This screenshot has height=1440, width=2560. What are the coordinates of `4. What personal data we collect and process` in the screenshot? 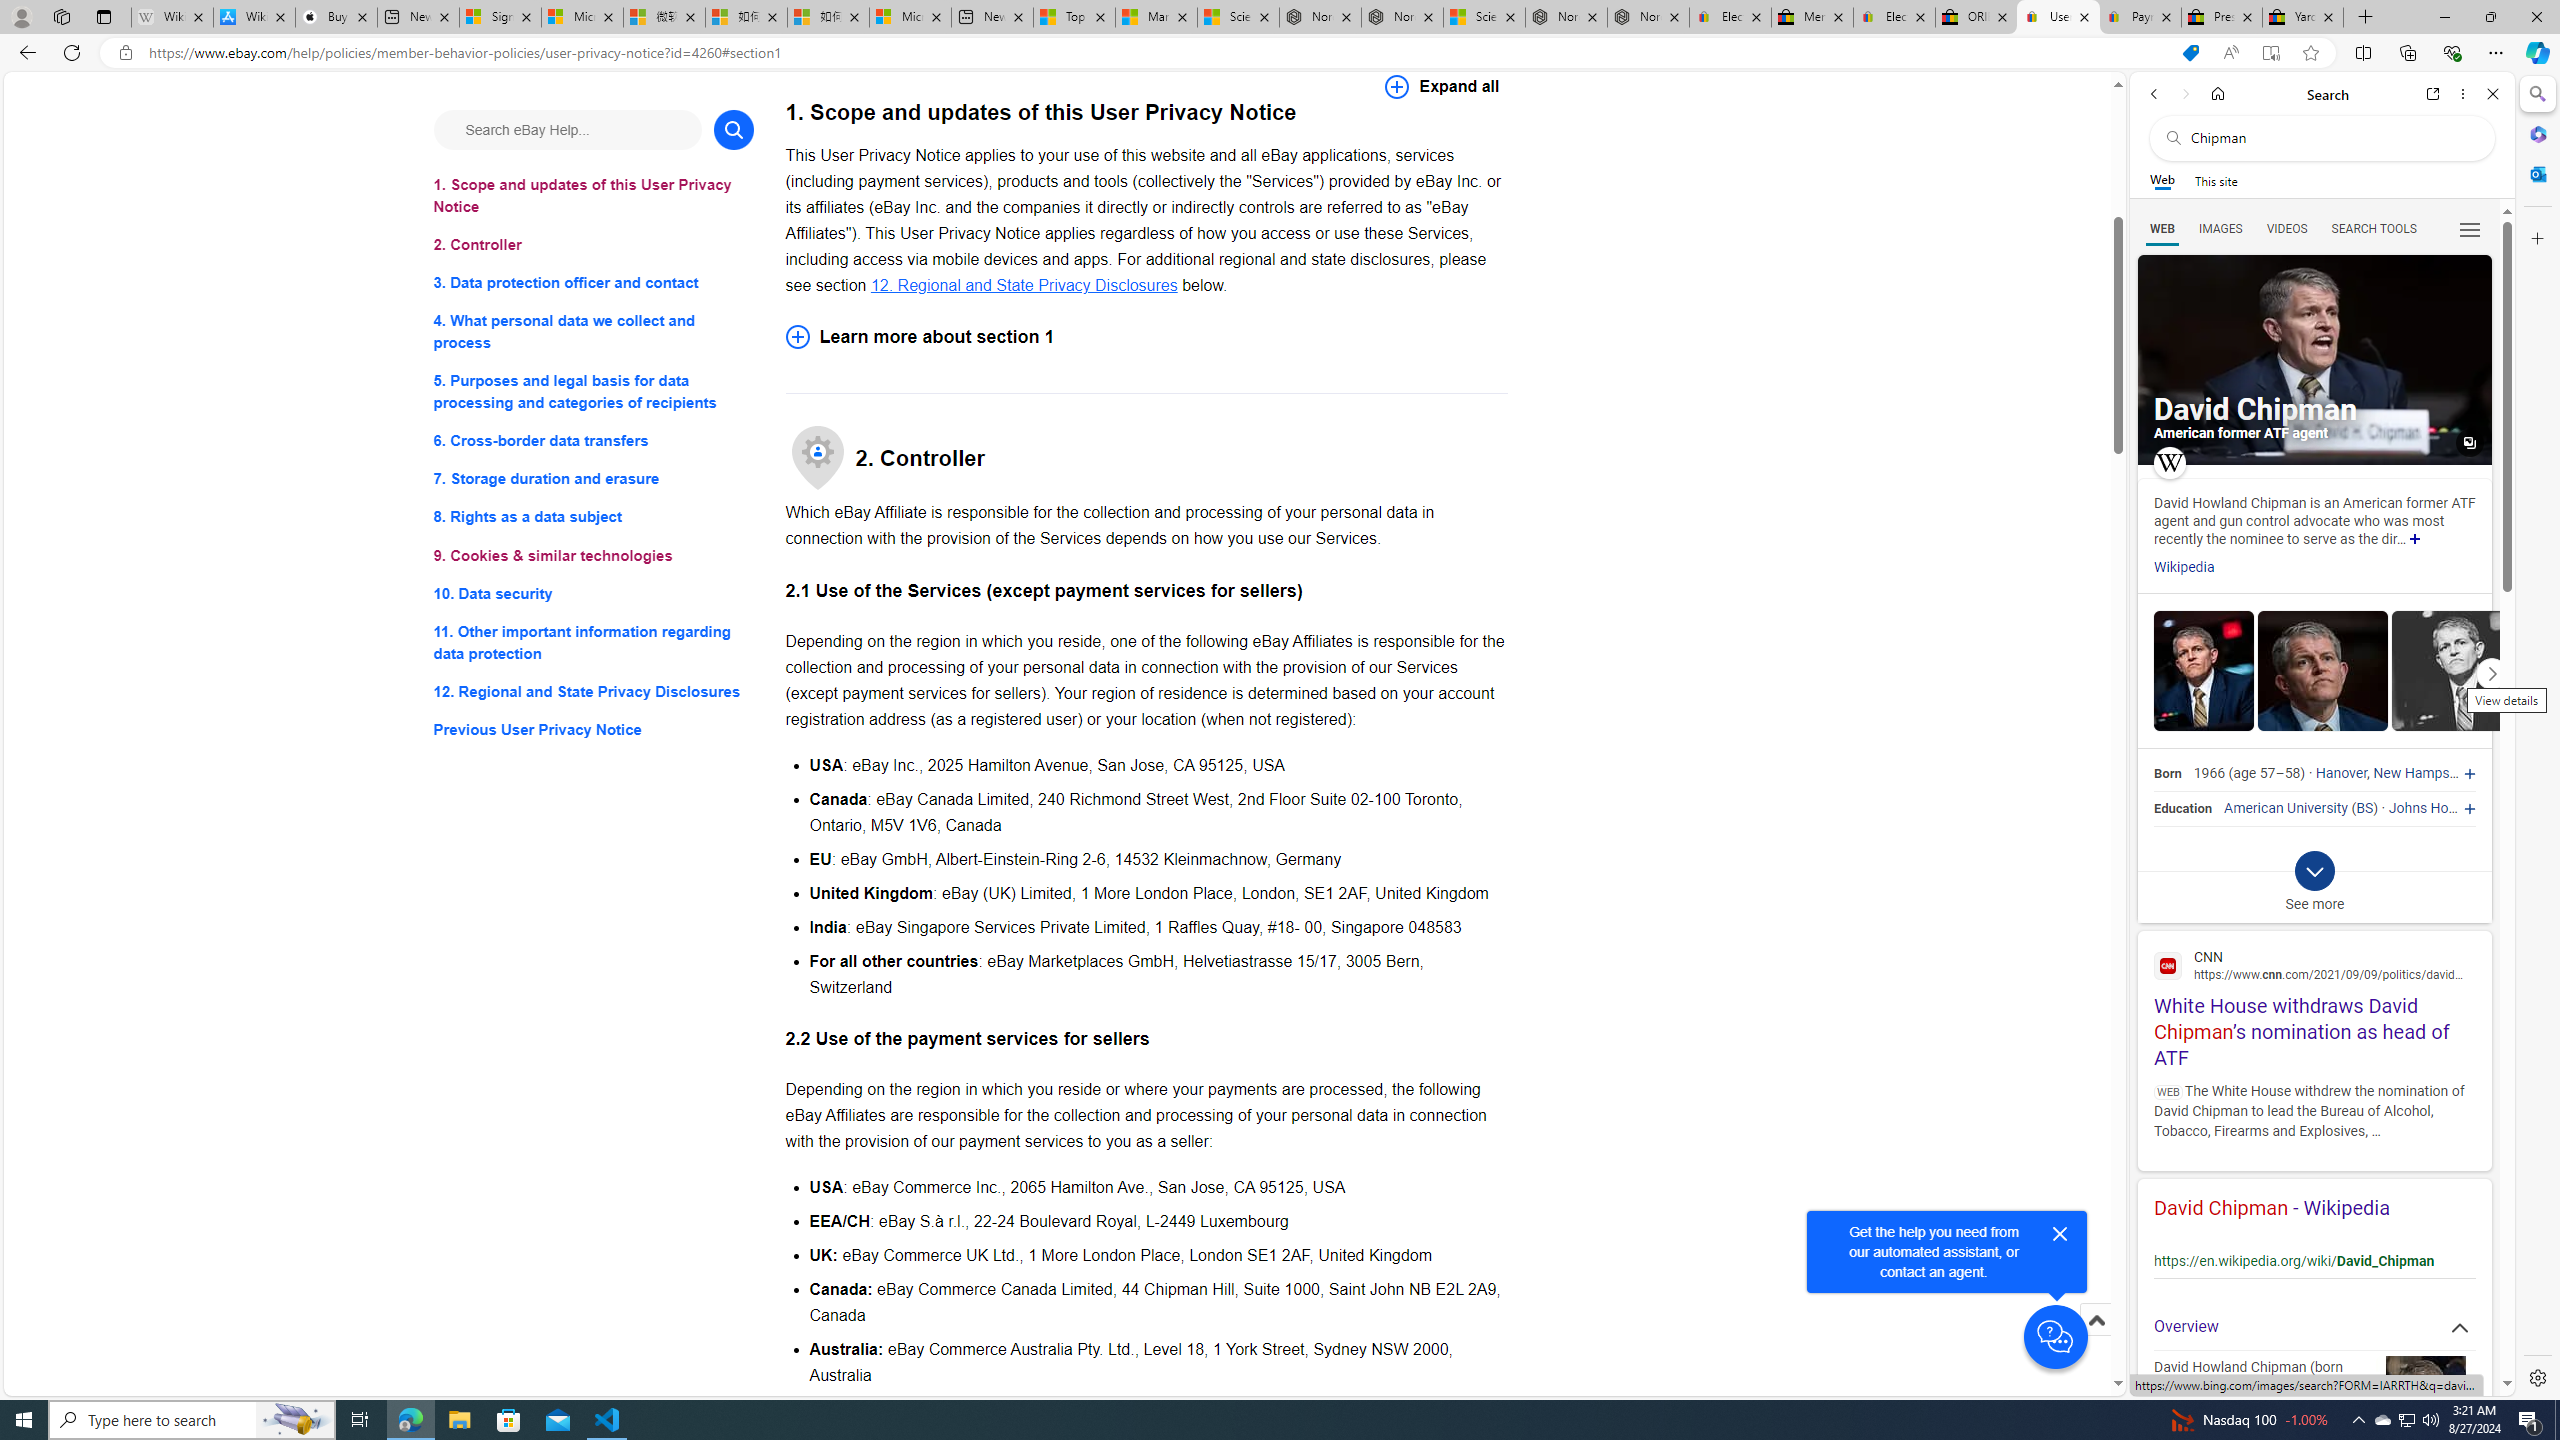 It's located at (594, 332).